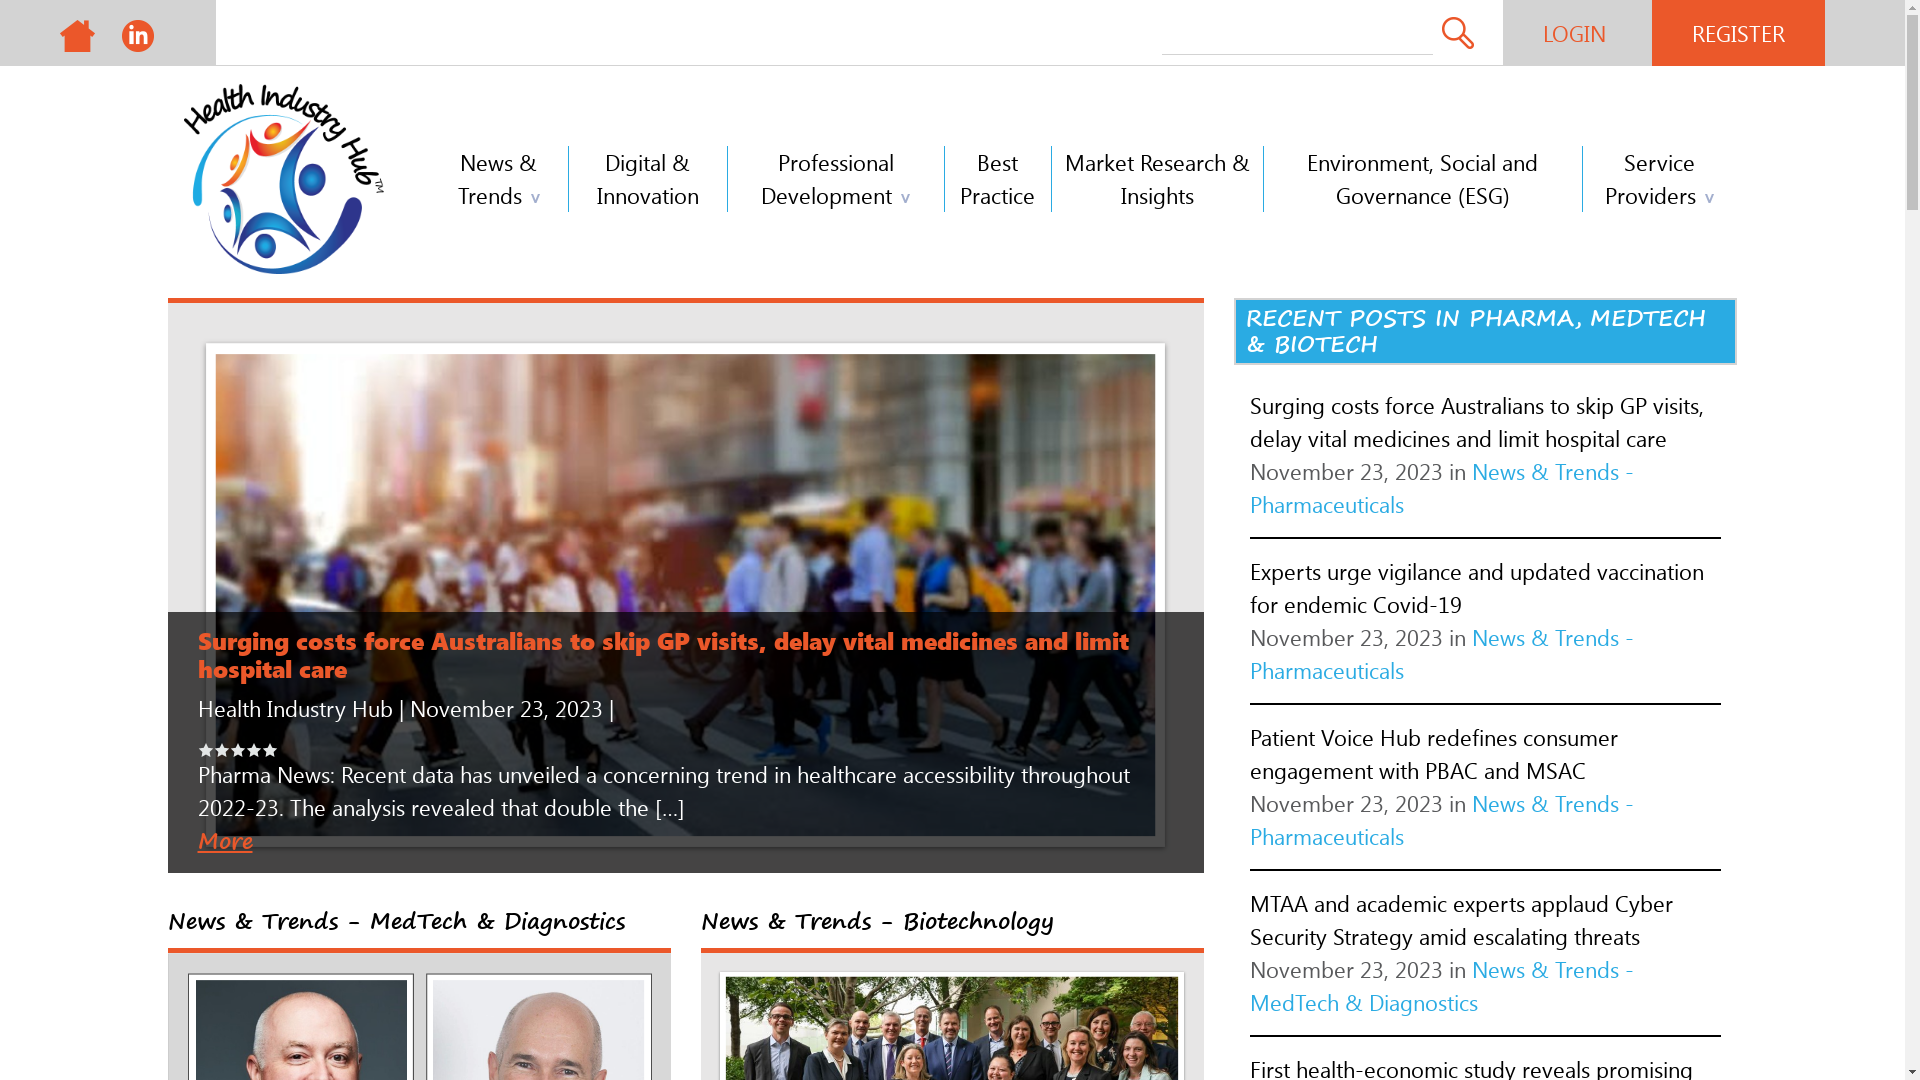 Image resolution: width=1920 pixels, height=1080 pixels. What do you see at coordinates (78, 32) in the screenshot?
I see `Health Industry Hub` at bounding box center [78, 32].